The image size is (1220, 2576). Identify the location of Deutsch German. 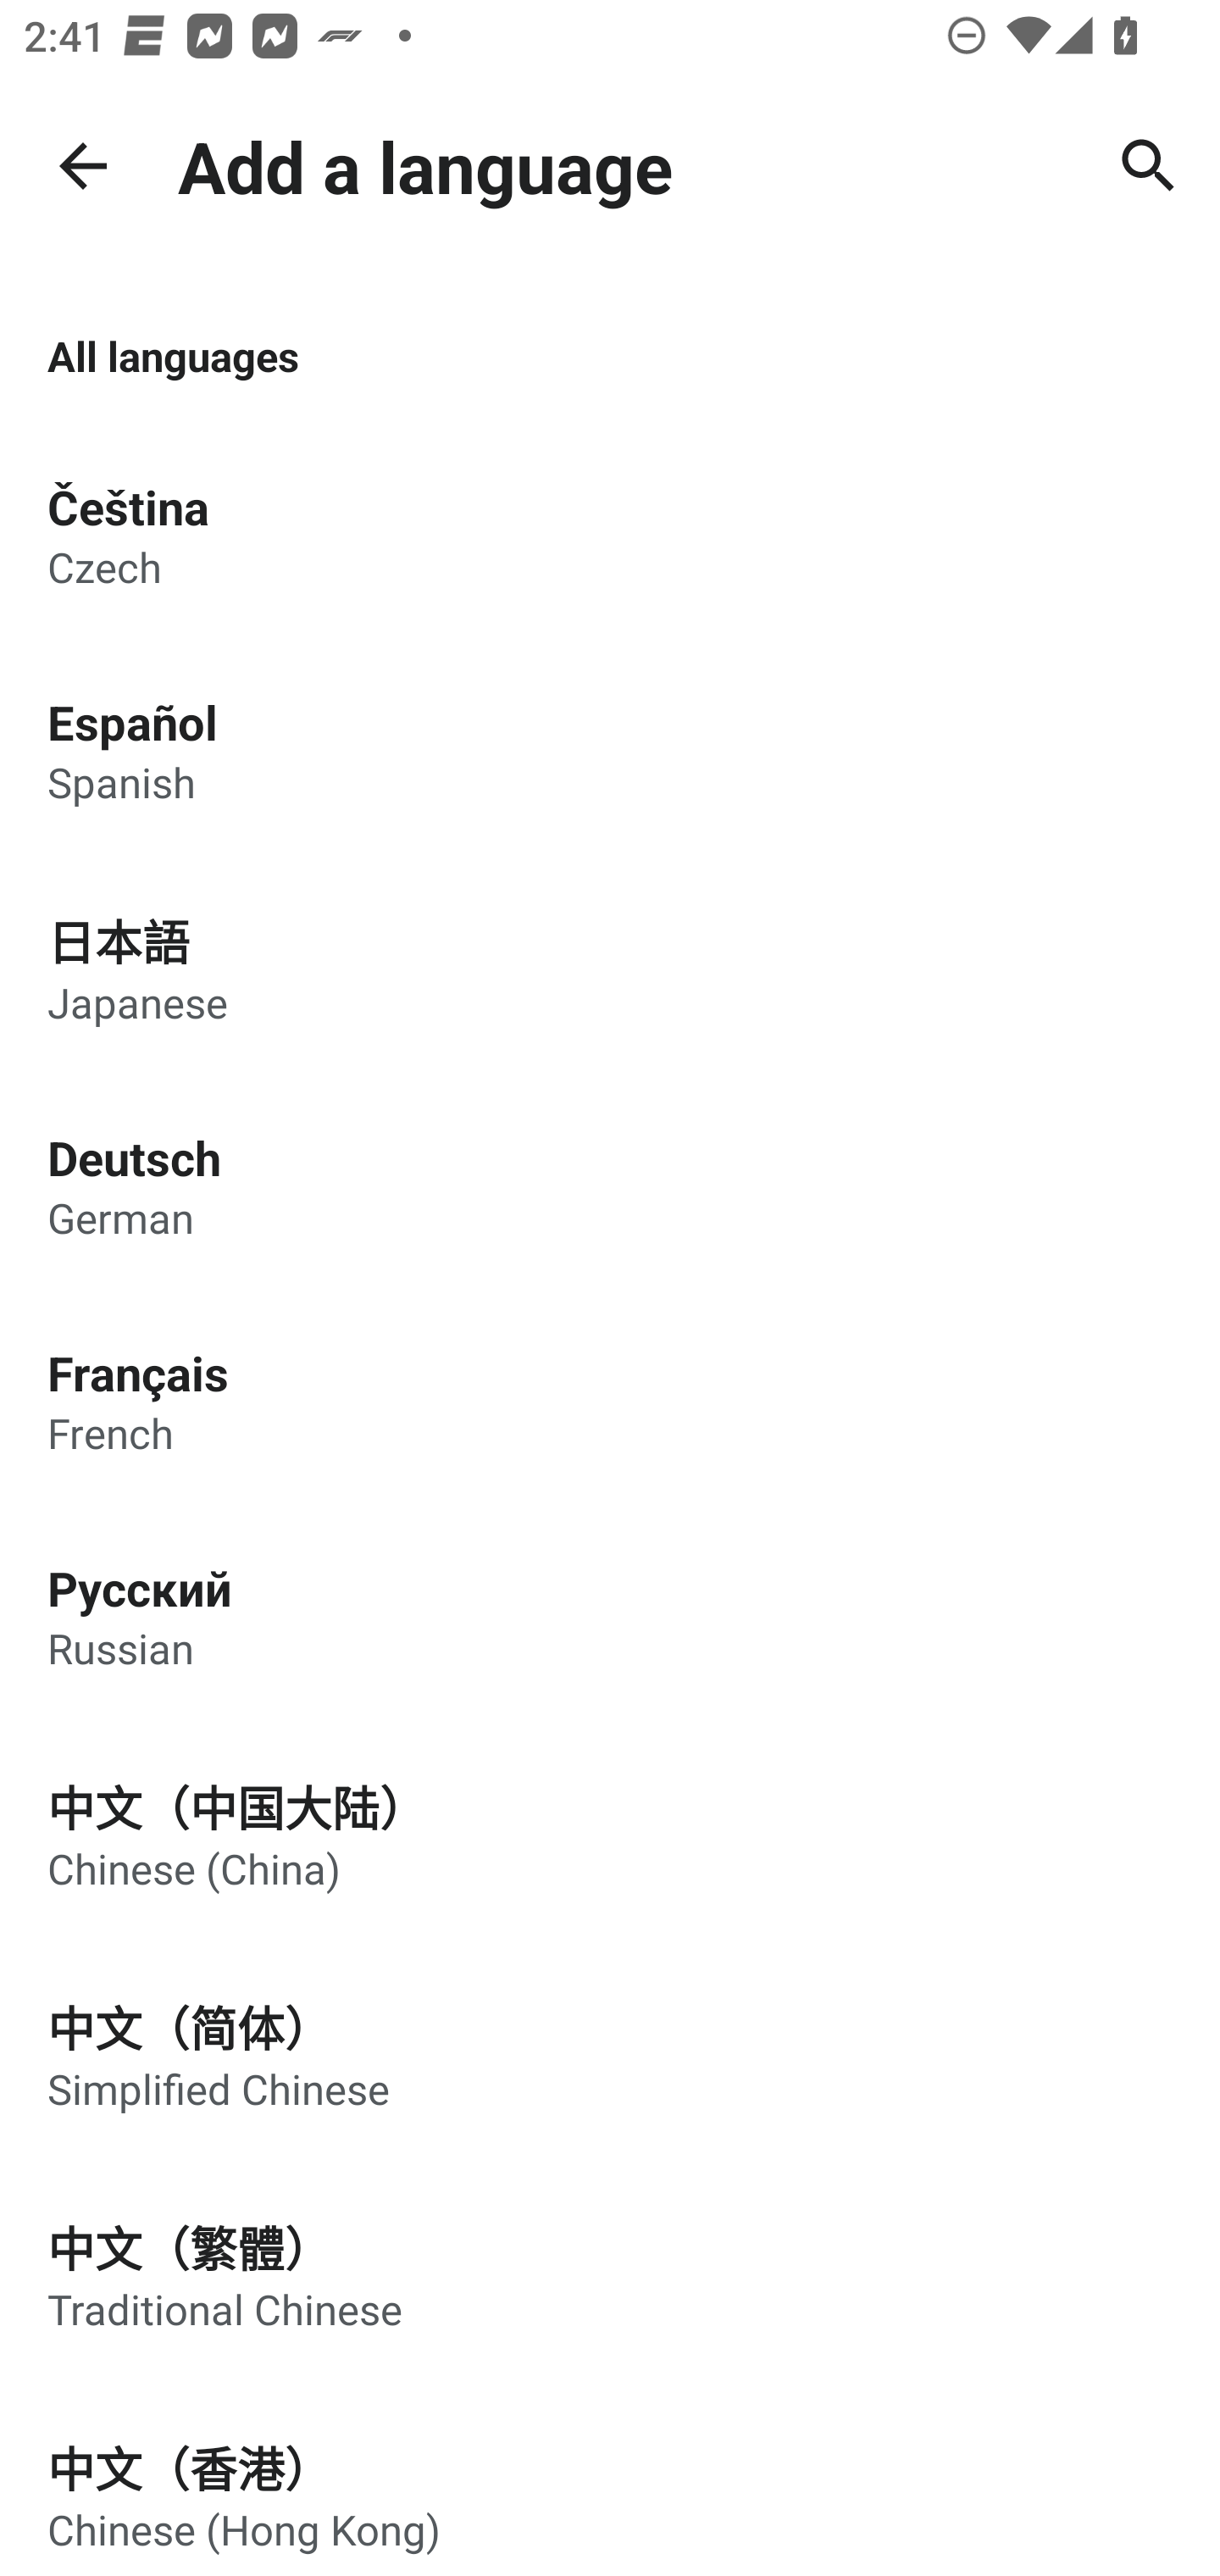
(610, 1185).